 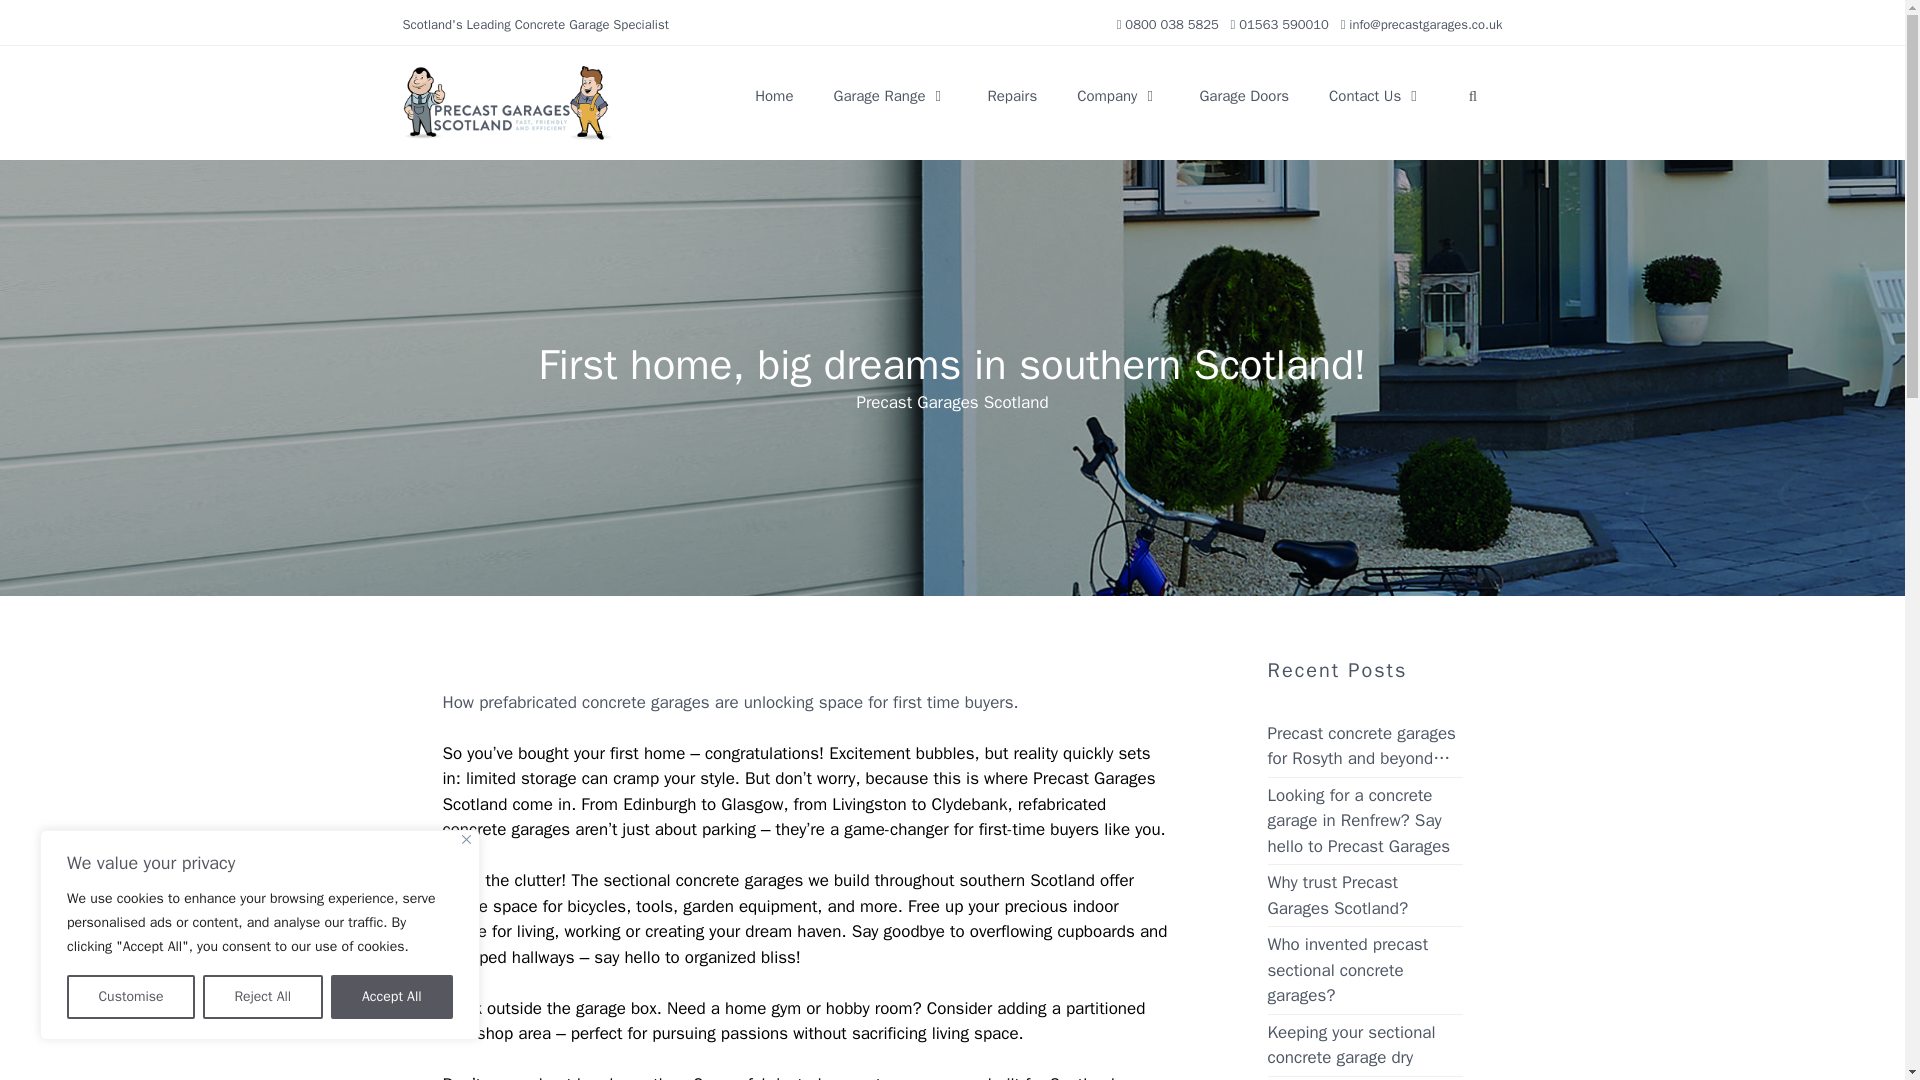 I want to click on 0800 038 5825, so click(x=1172, y=24).